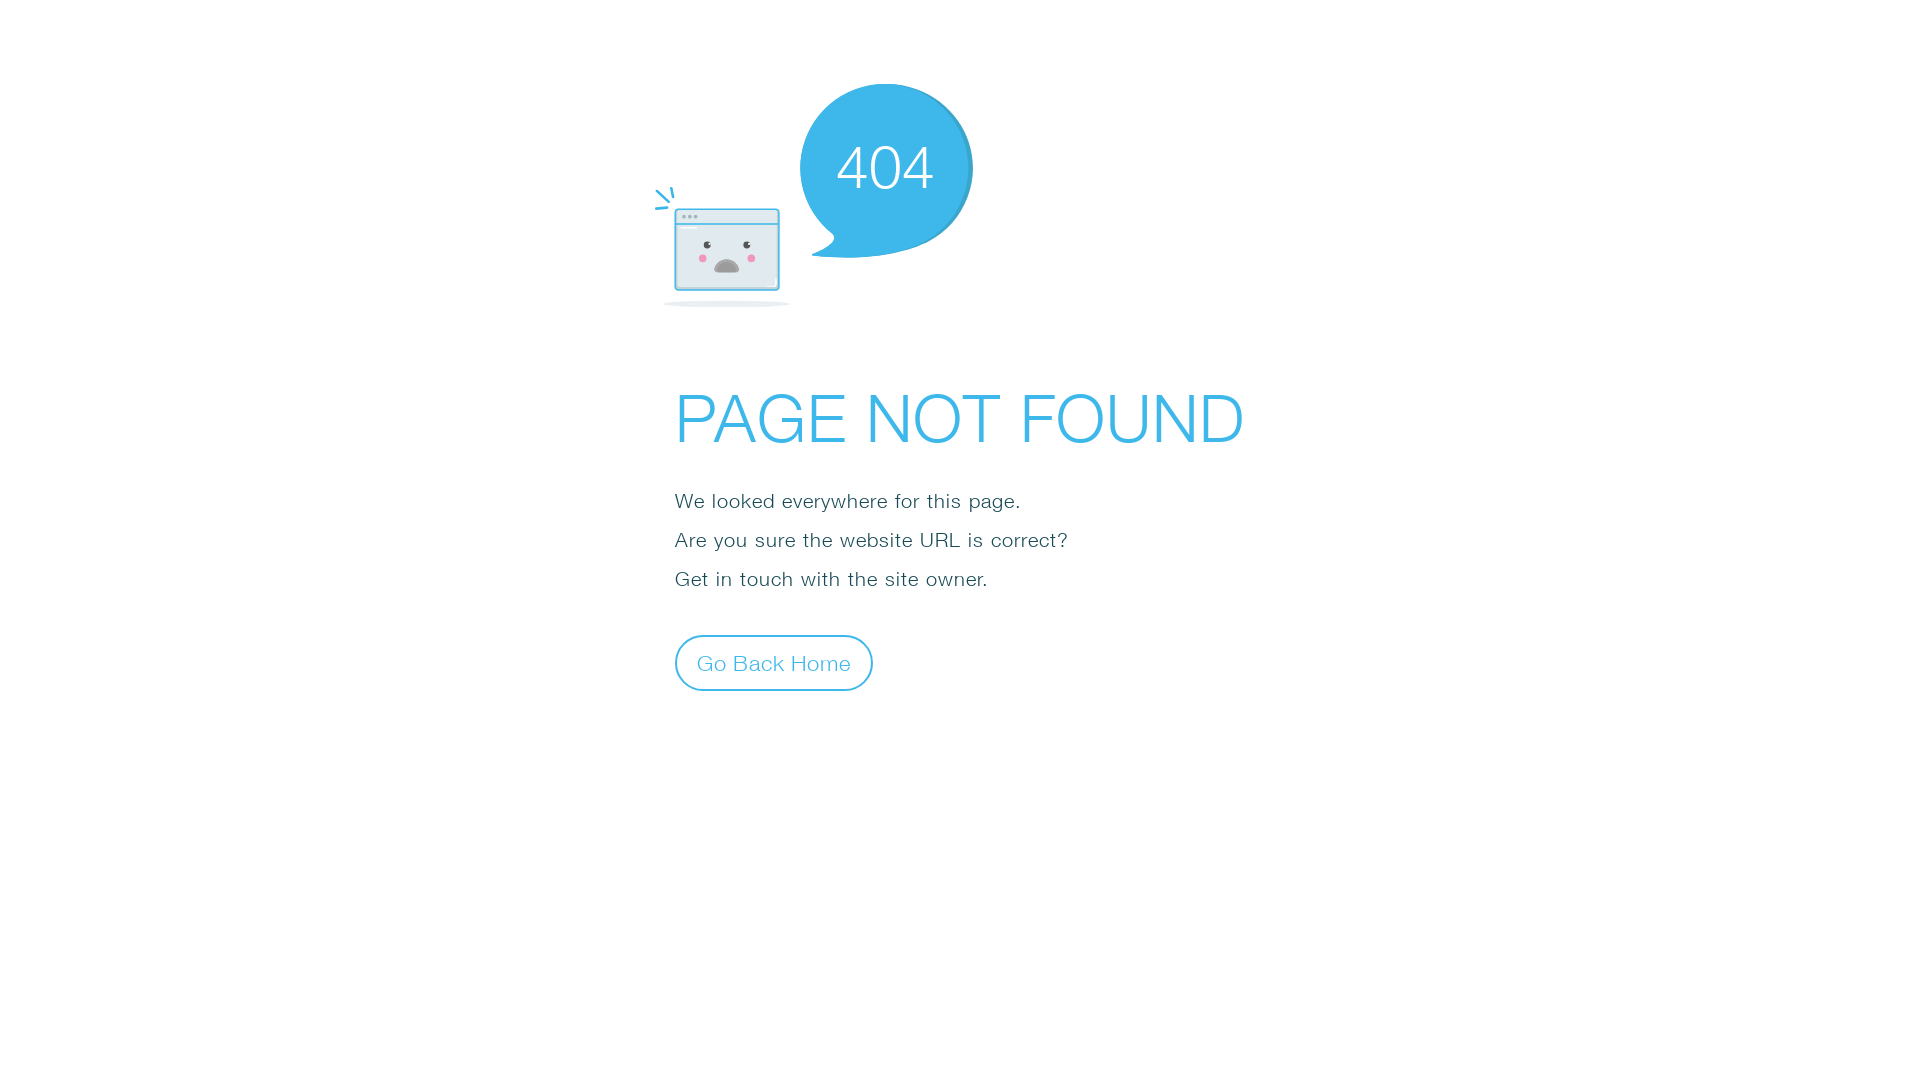 The width and height of the screenshot is (1920, 1080). I want to click on Go Back Home, so click(774, 662).